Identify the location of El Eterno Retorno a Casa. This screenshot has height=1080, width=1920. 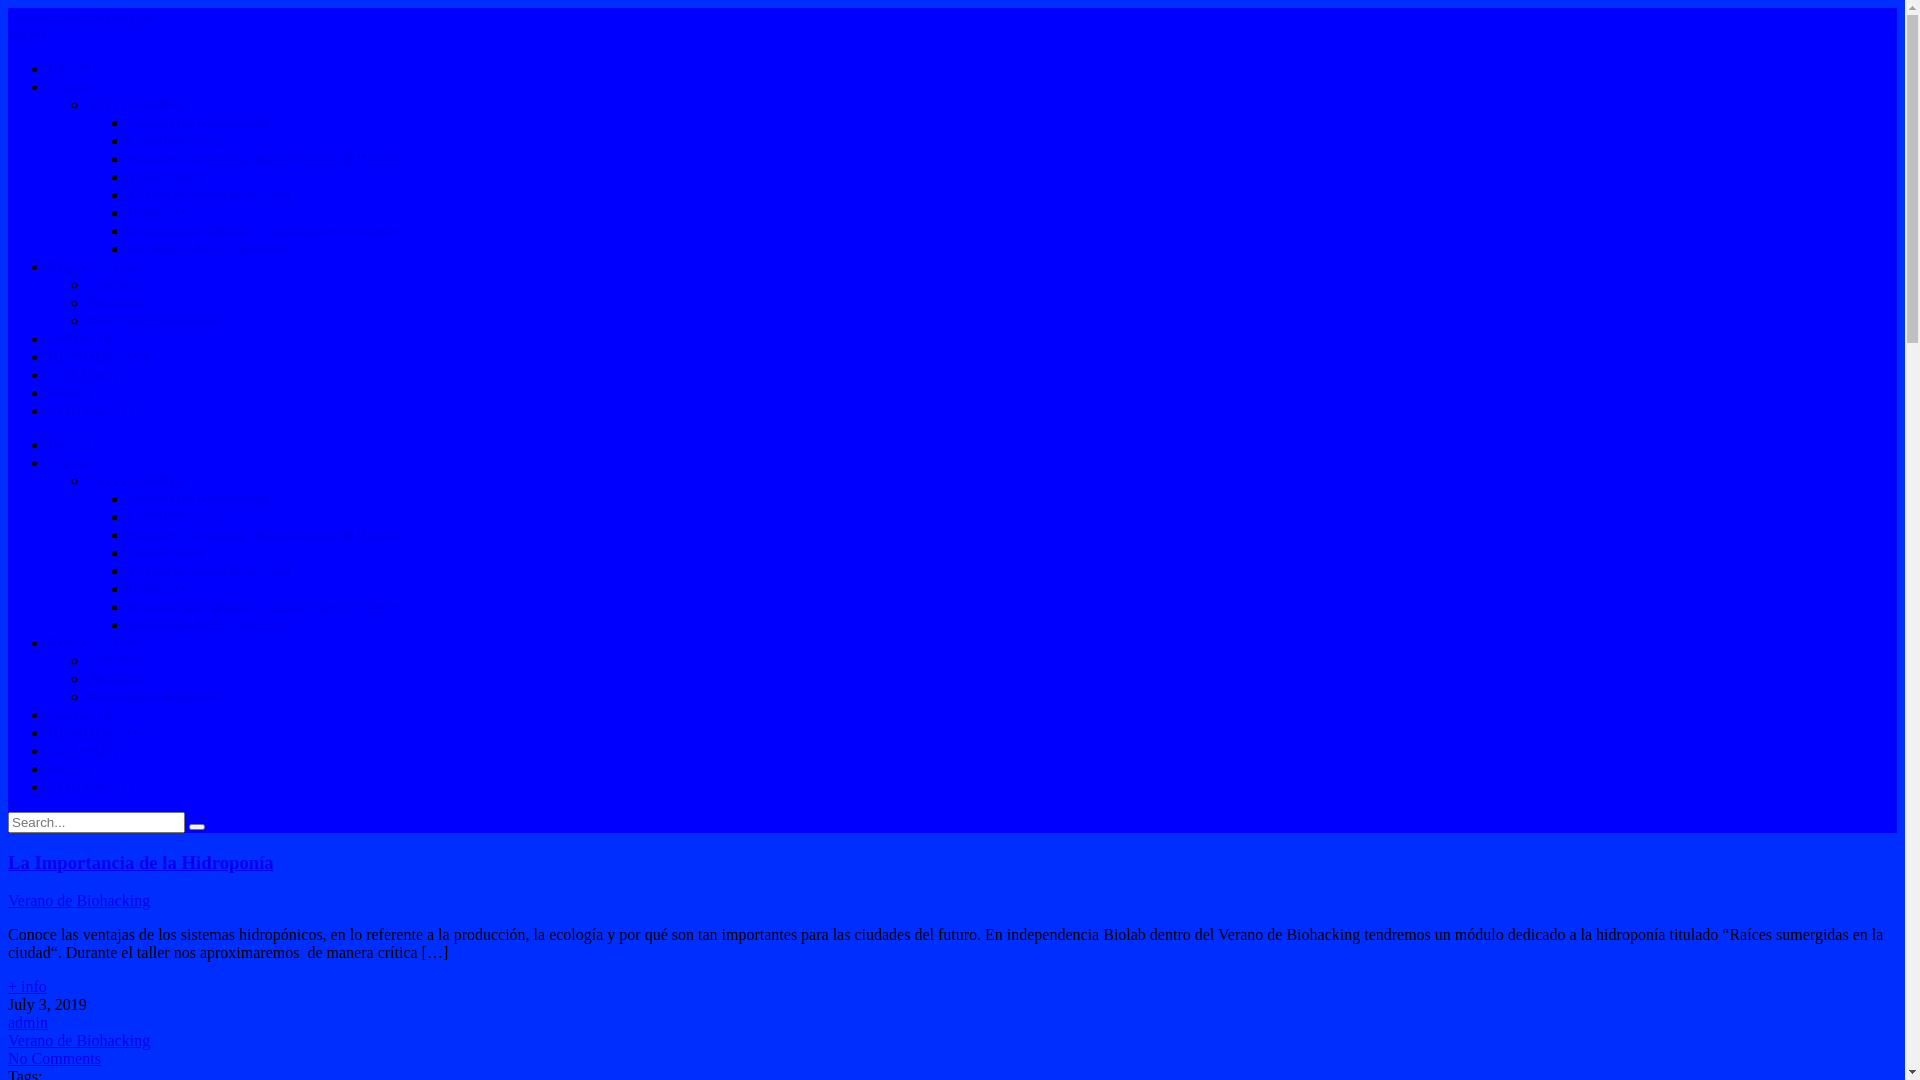
(210, 570).